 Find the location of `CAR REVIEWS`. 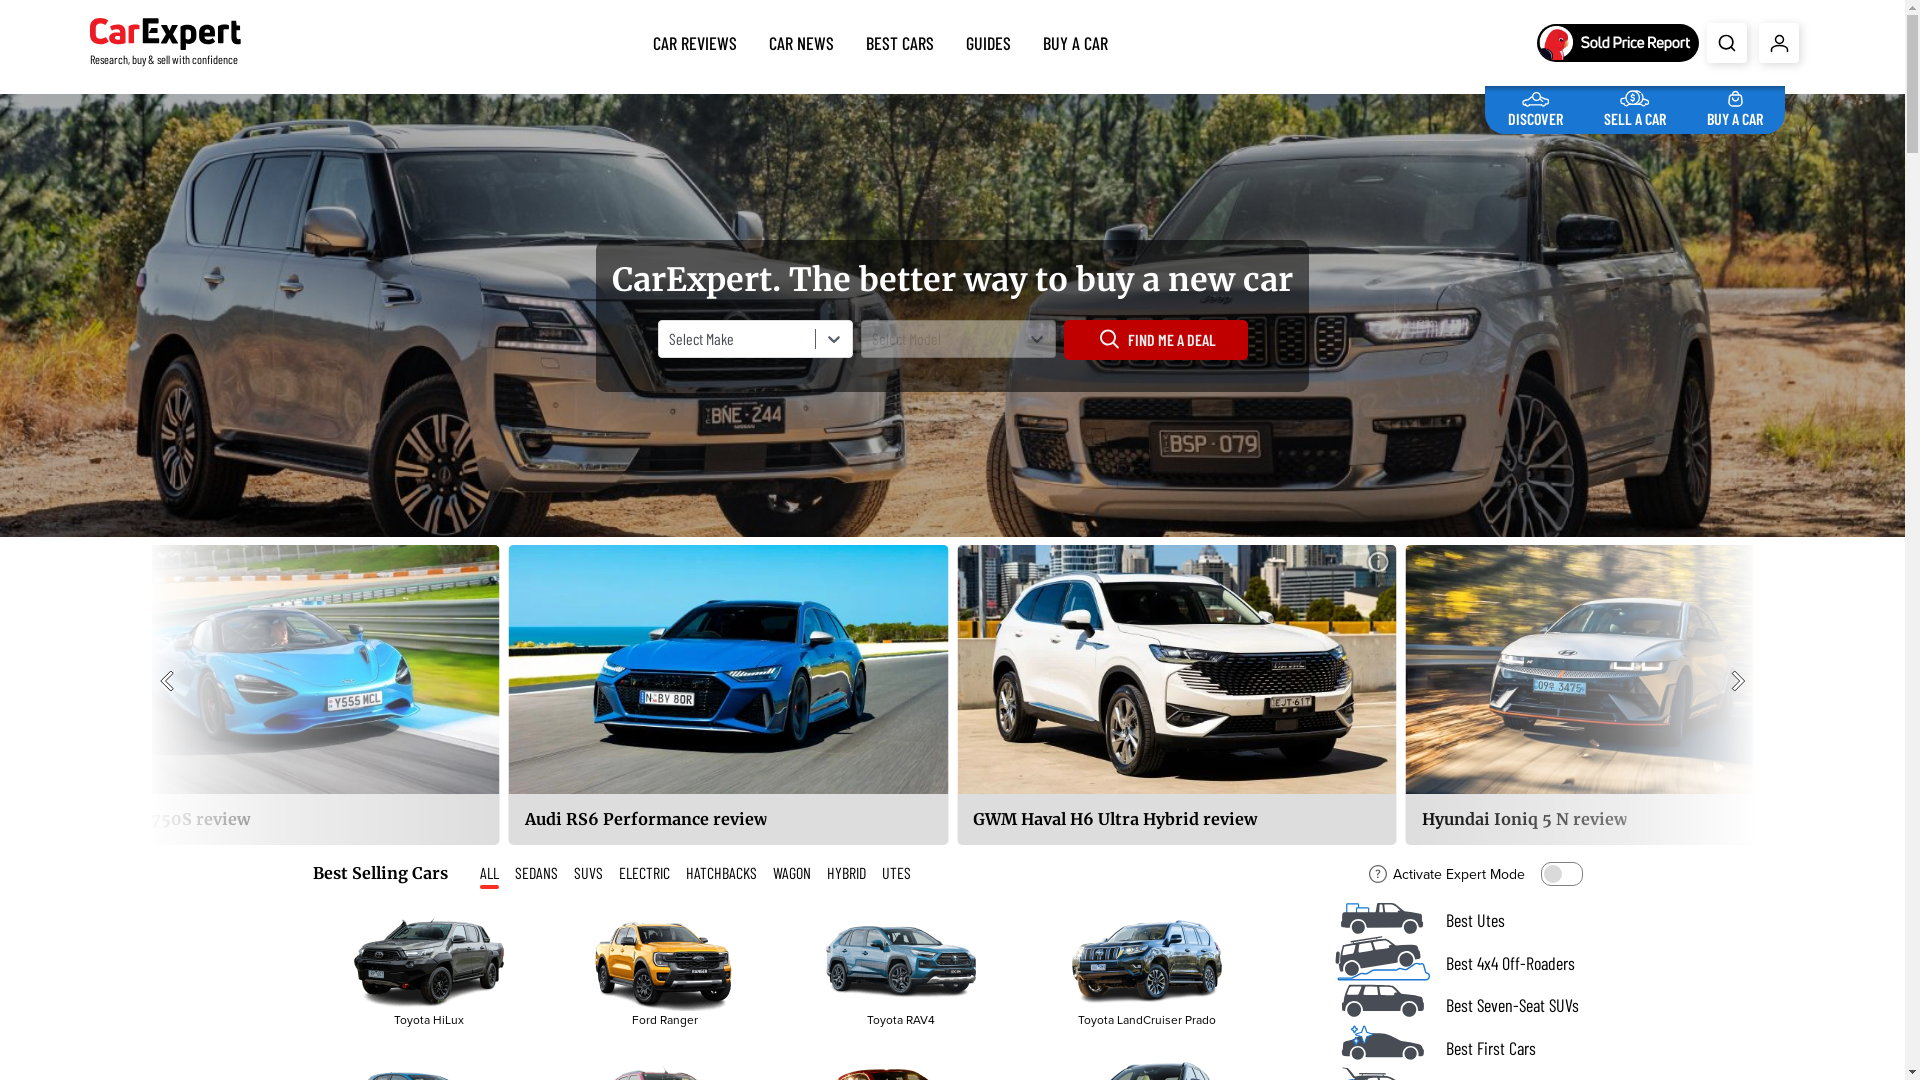

CAR REVIEWS is located at coordinates (695, 39).